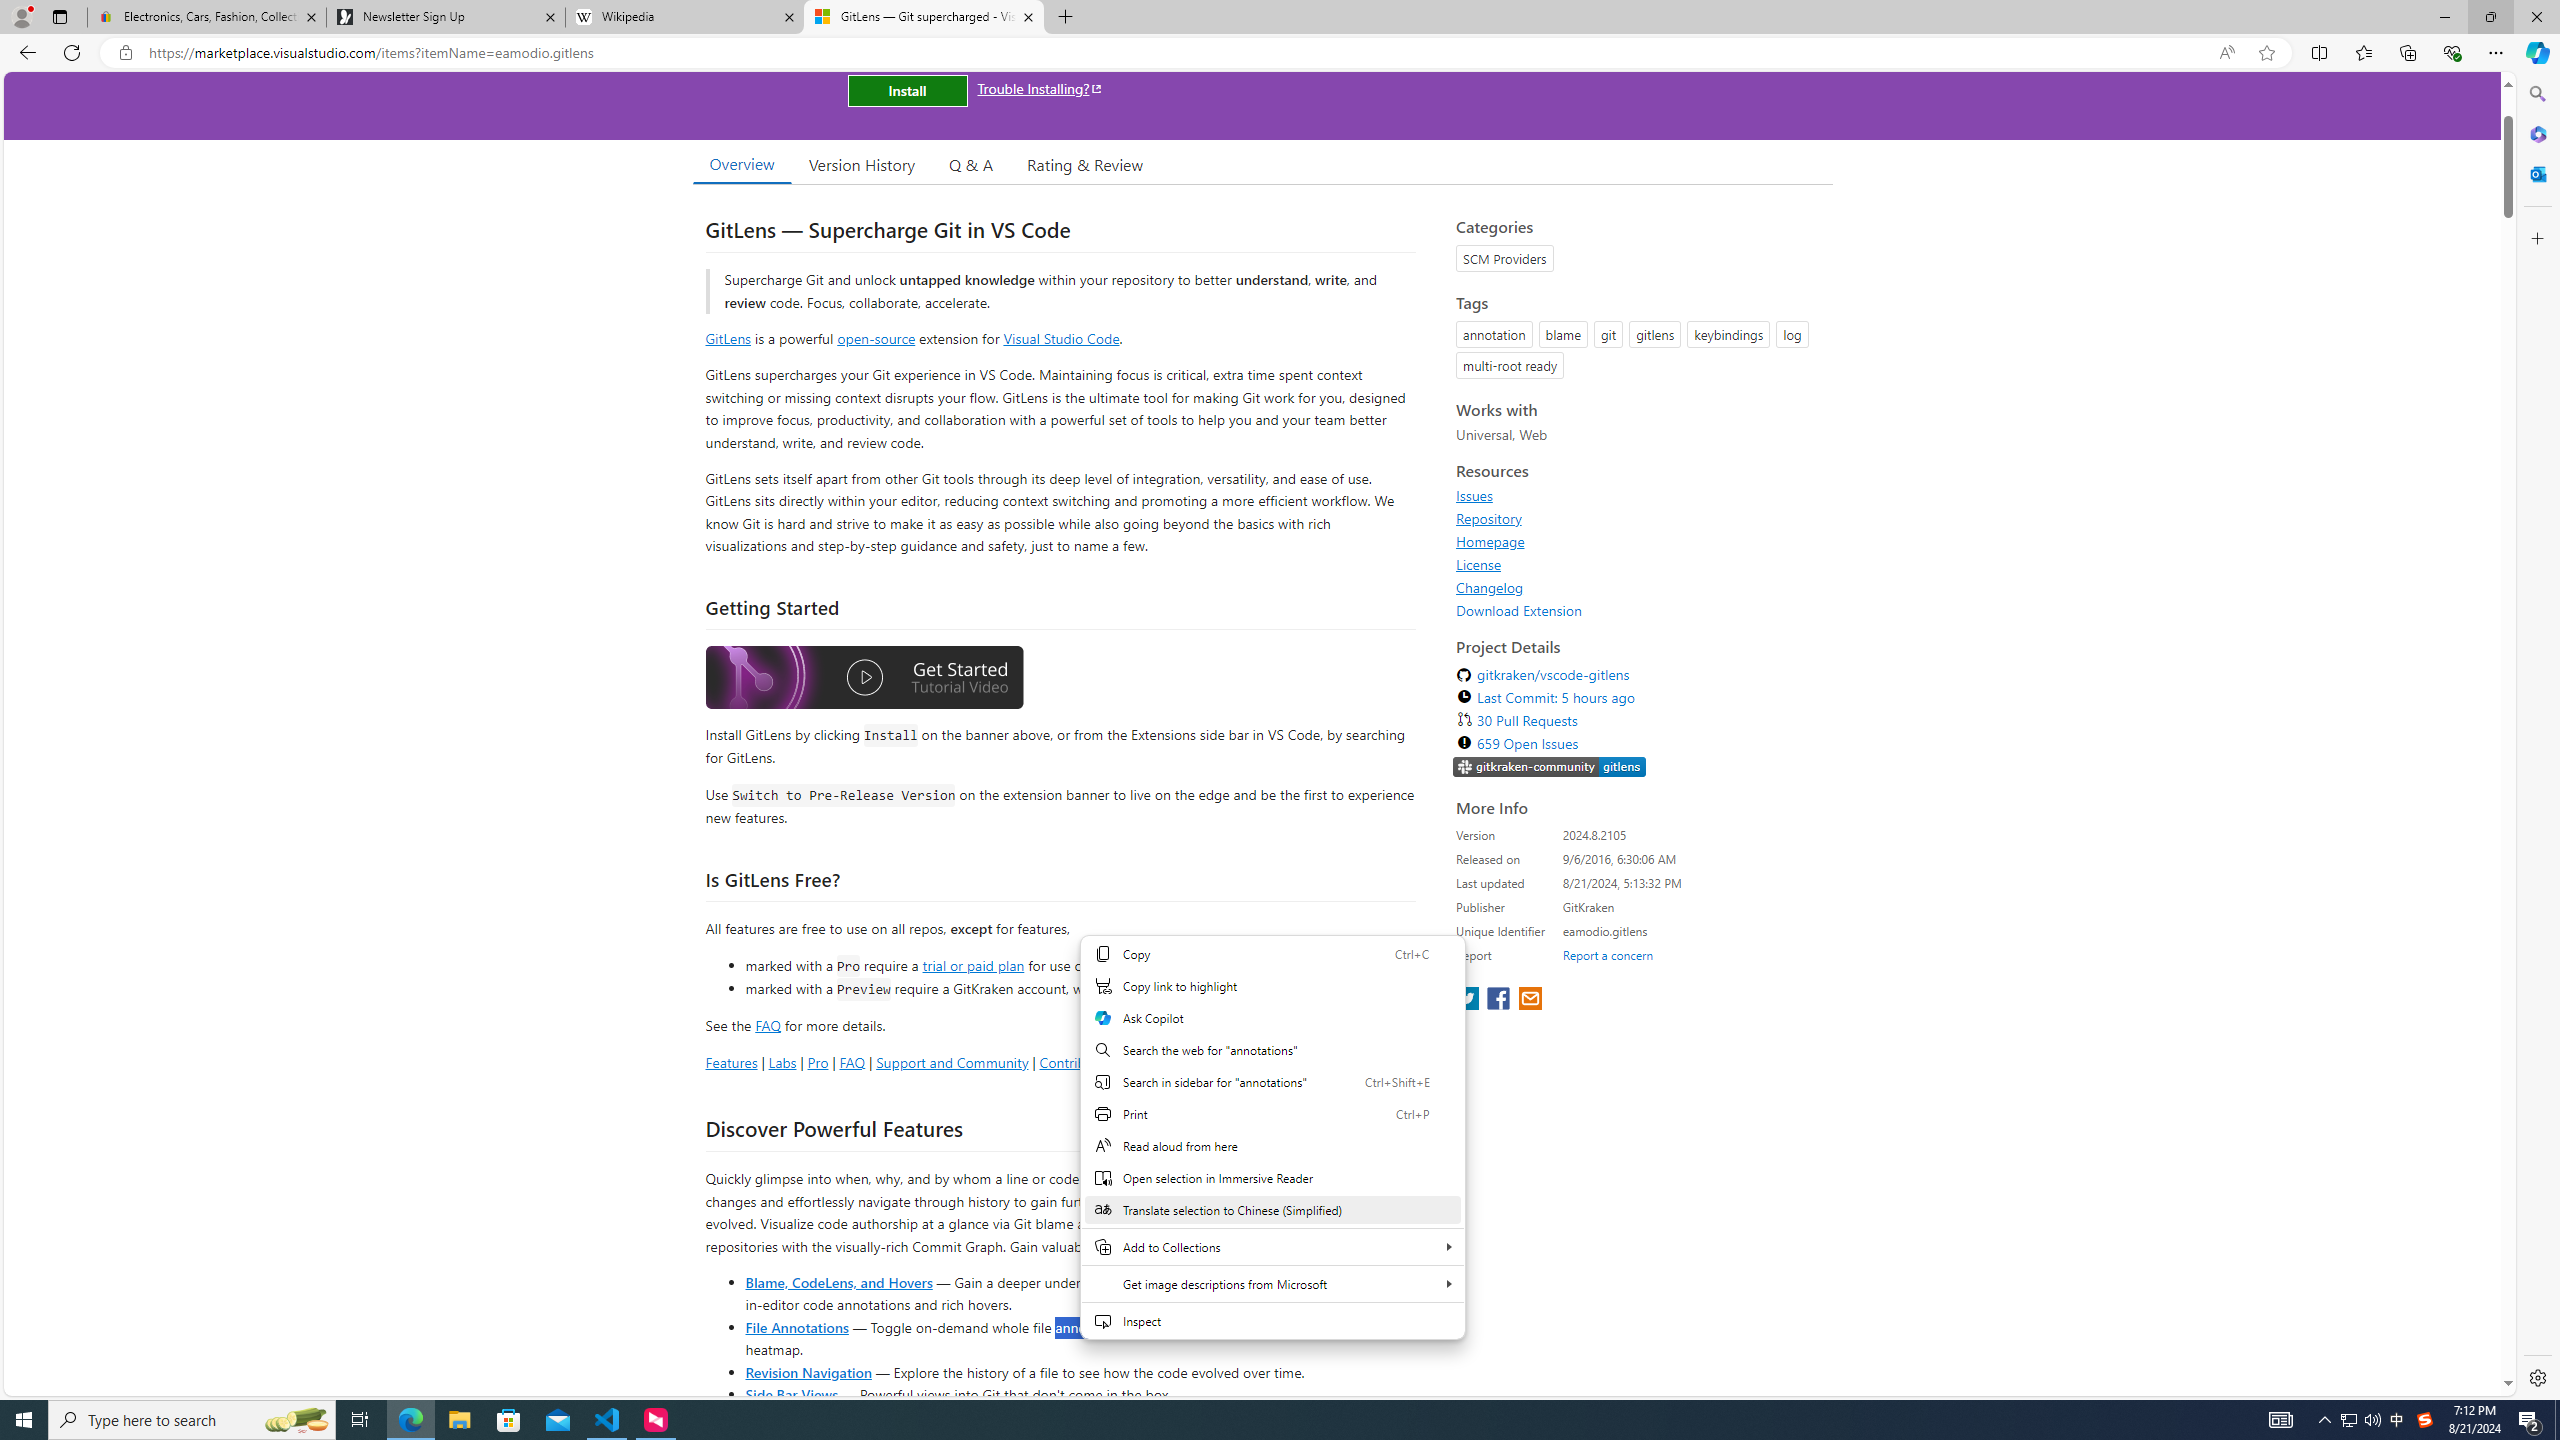  What do you see at coordinates (1283, 989) in the screenshot?
I see `plan` at bounding box center [1283, 989].